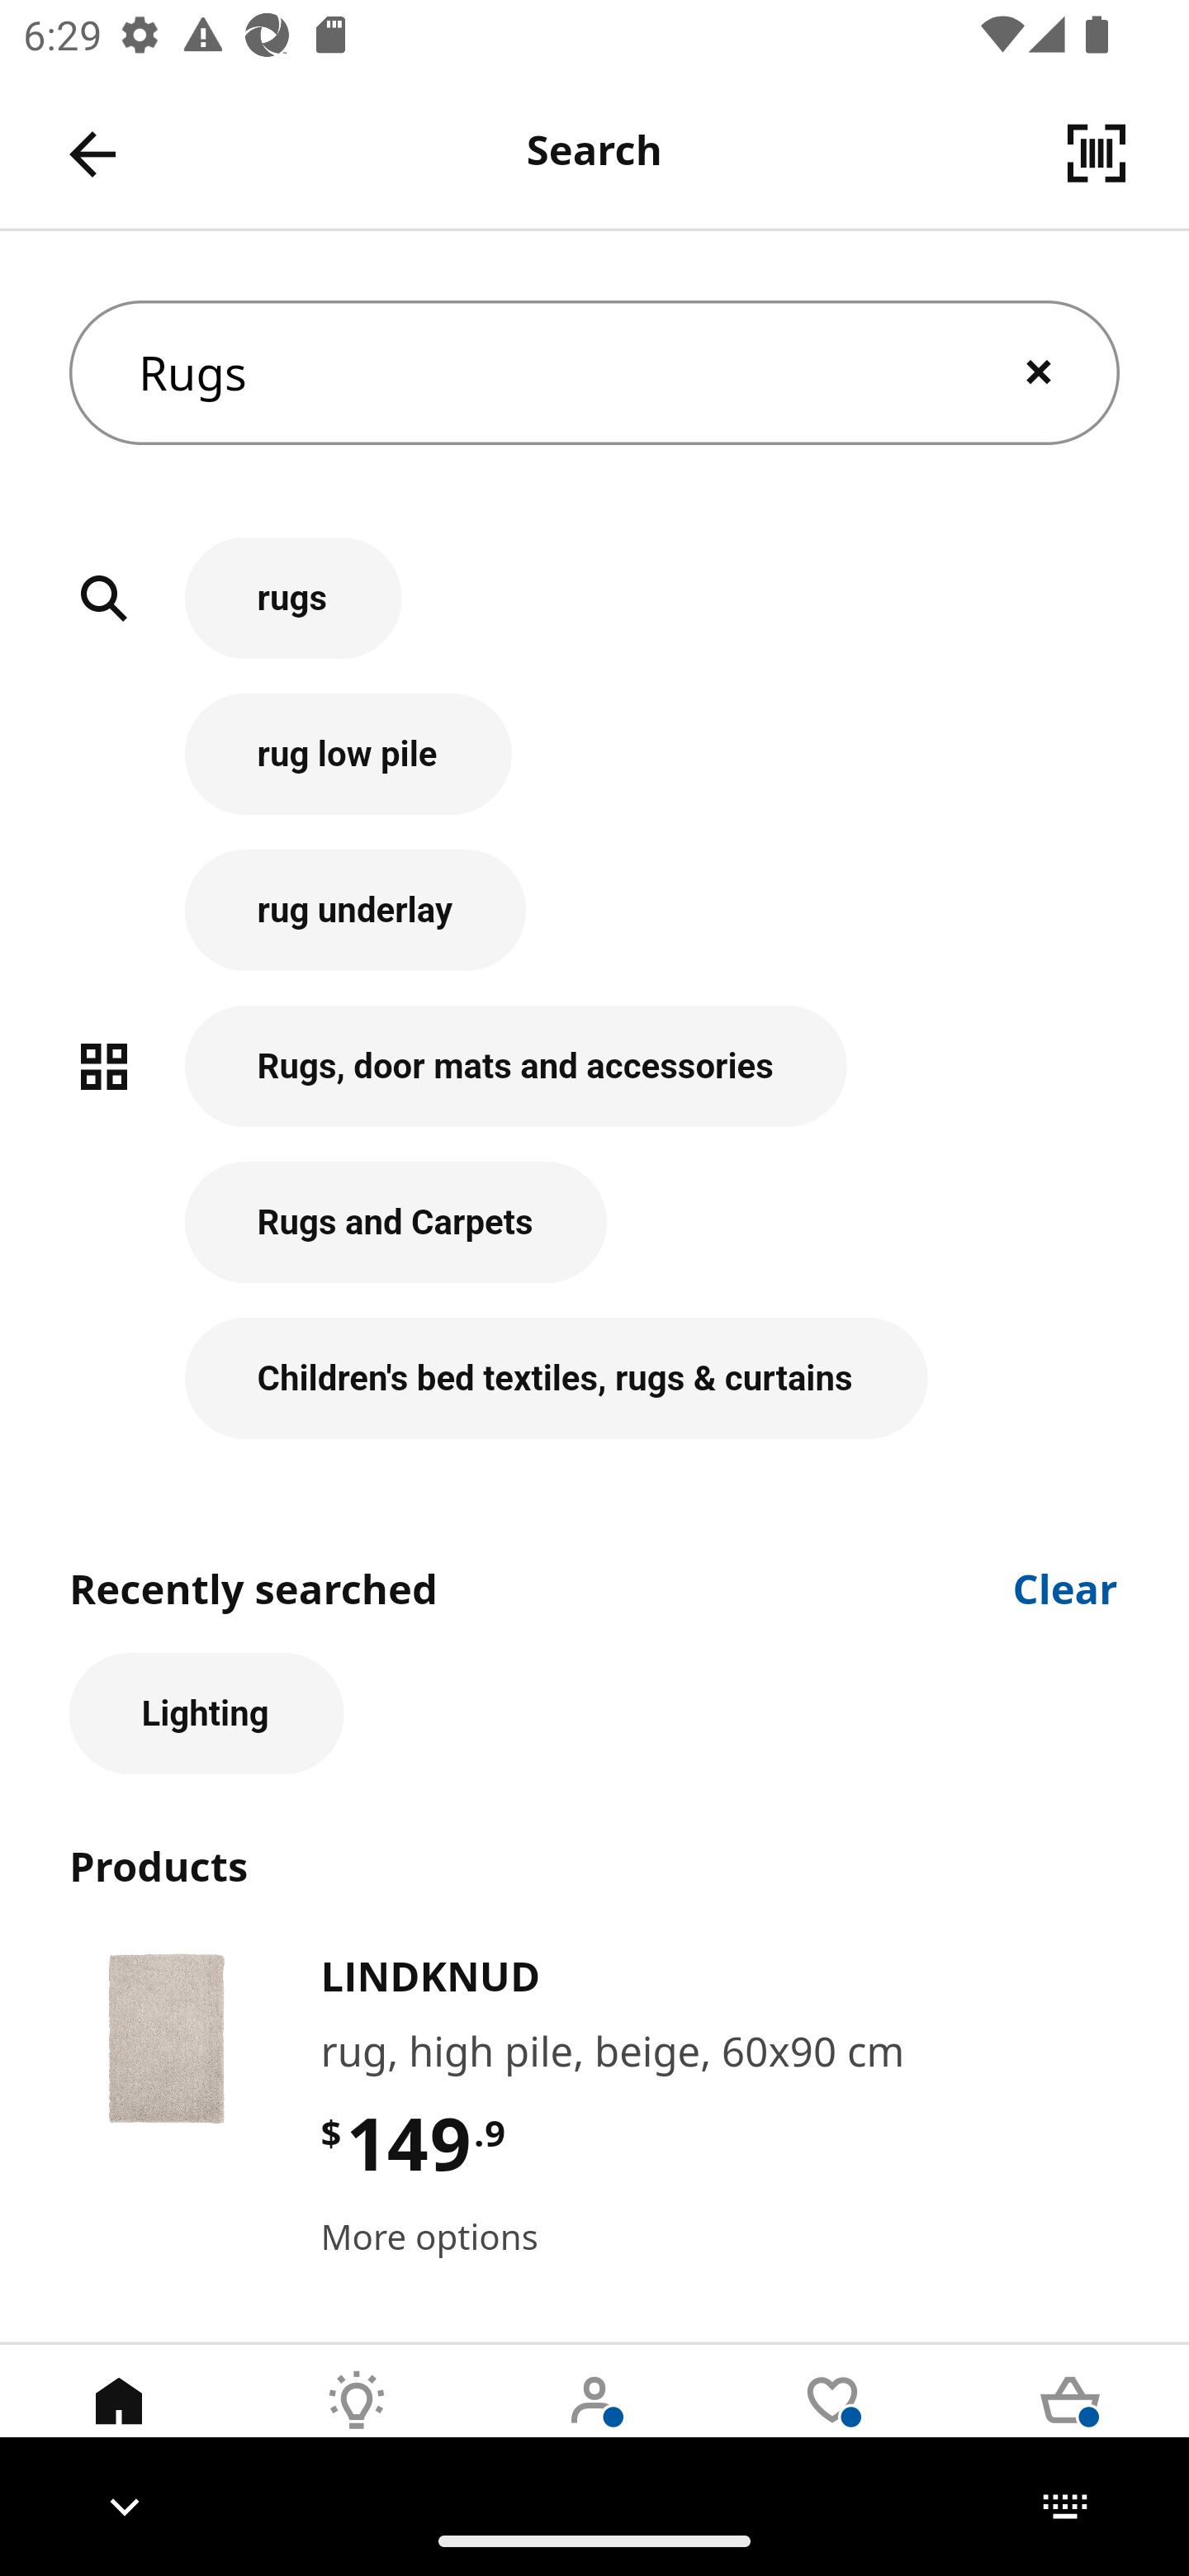 This screenshot has height=2576, width=1189. What do you see at coordinates (1066, 1587) in the screenshot?
I see `Clear` at bounding box center [1066, 1587].